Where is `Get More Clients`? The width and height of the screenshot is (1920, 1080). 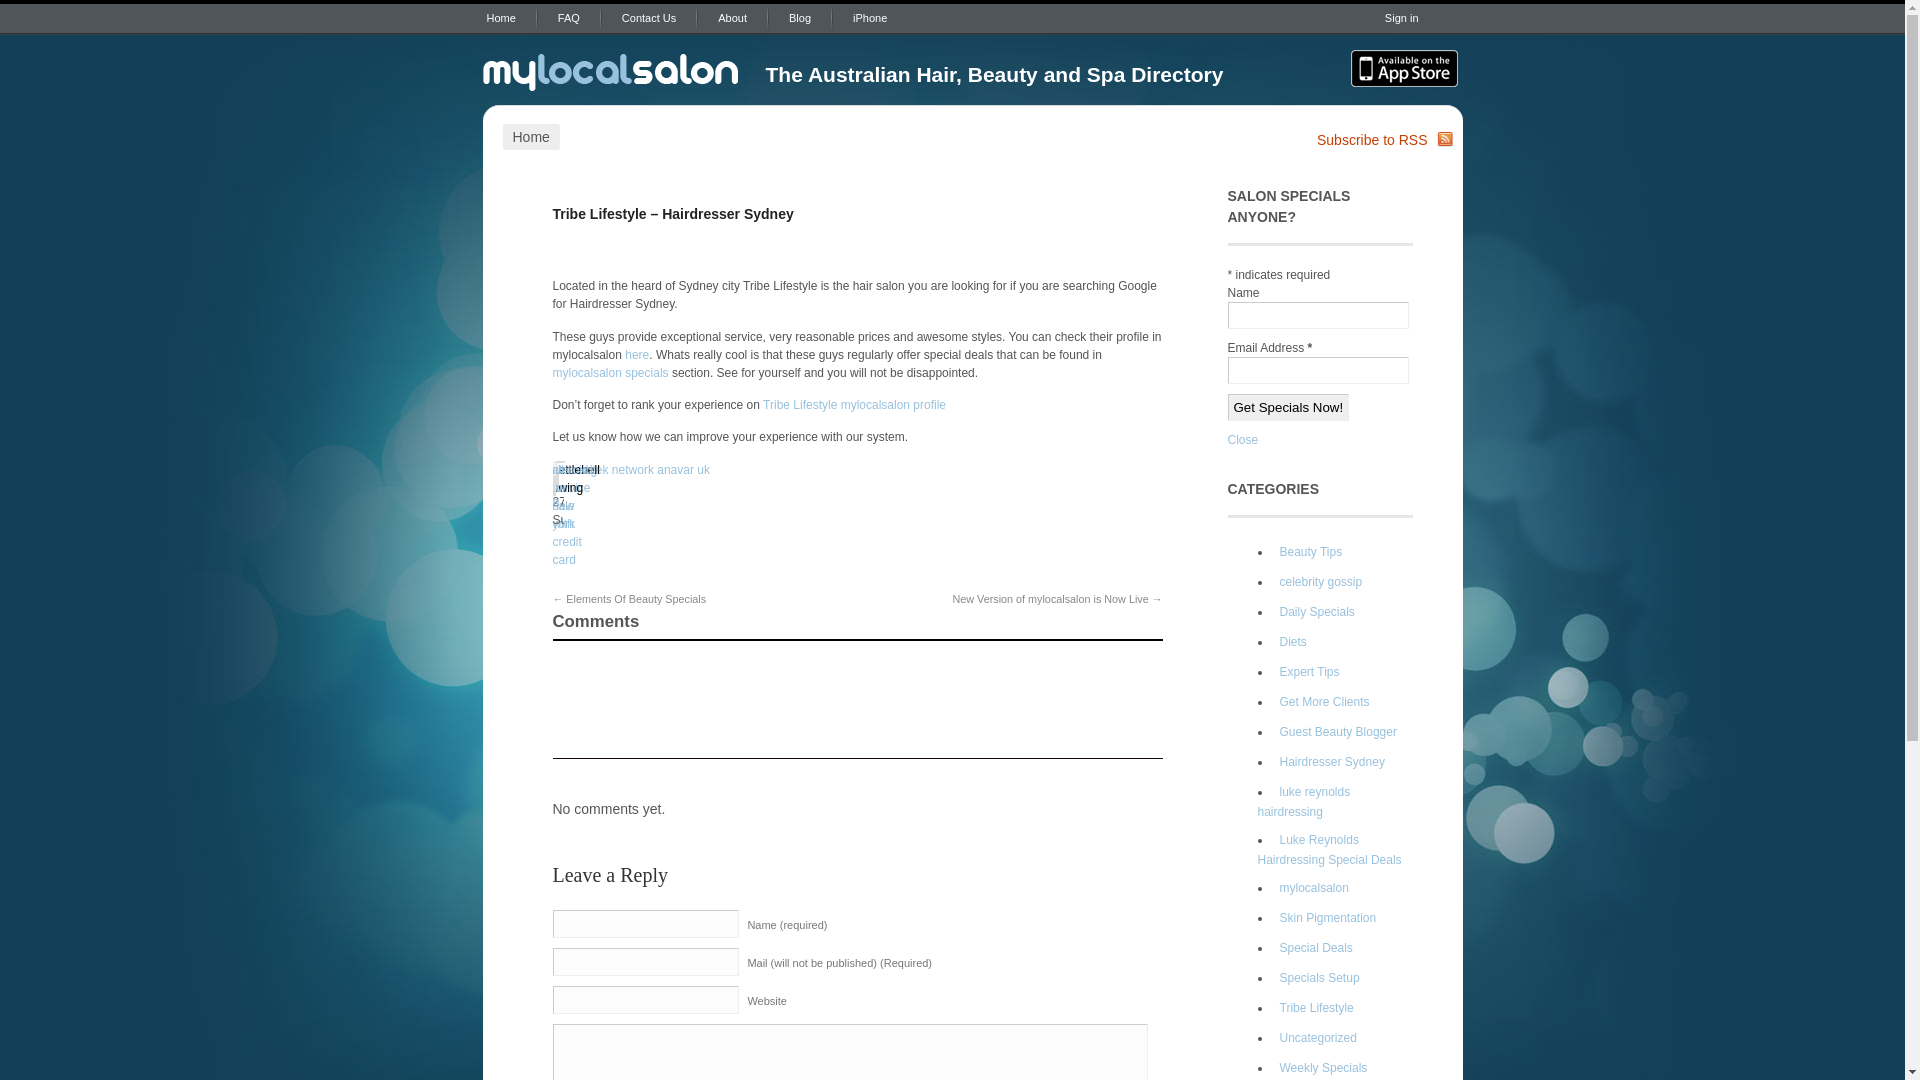
Get More Clients is located at coordinates (1322, 702).